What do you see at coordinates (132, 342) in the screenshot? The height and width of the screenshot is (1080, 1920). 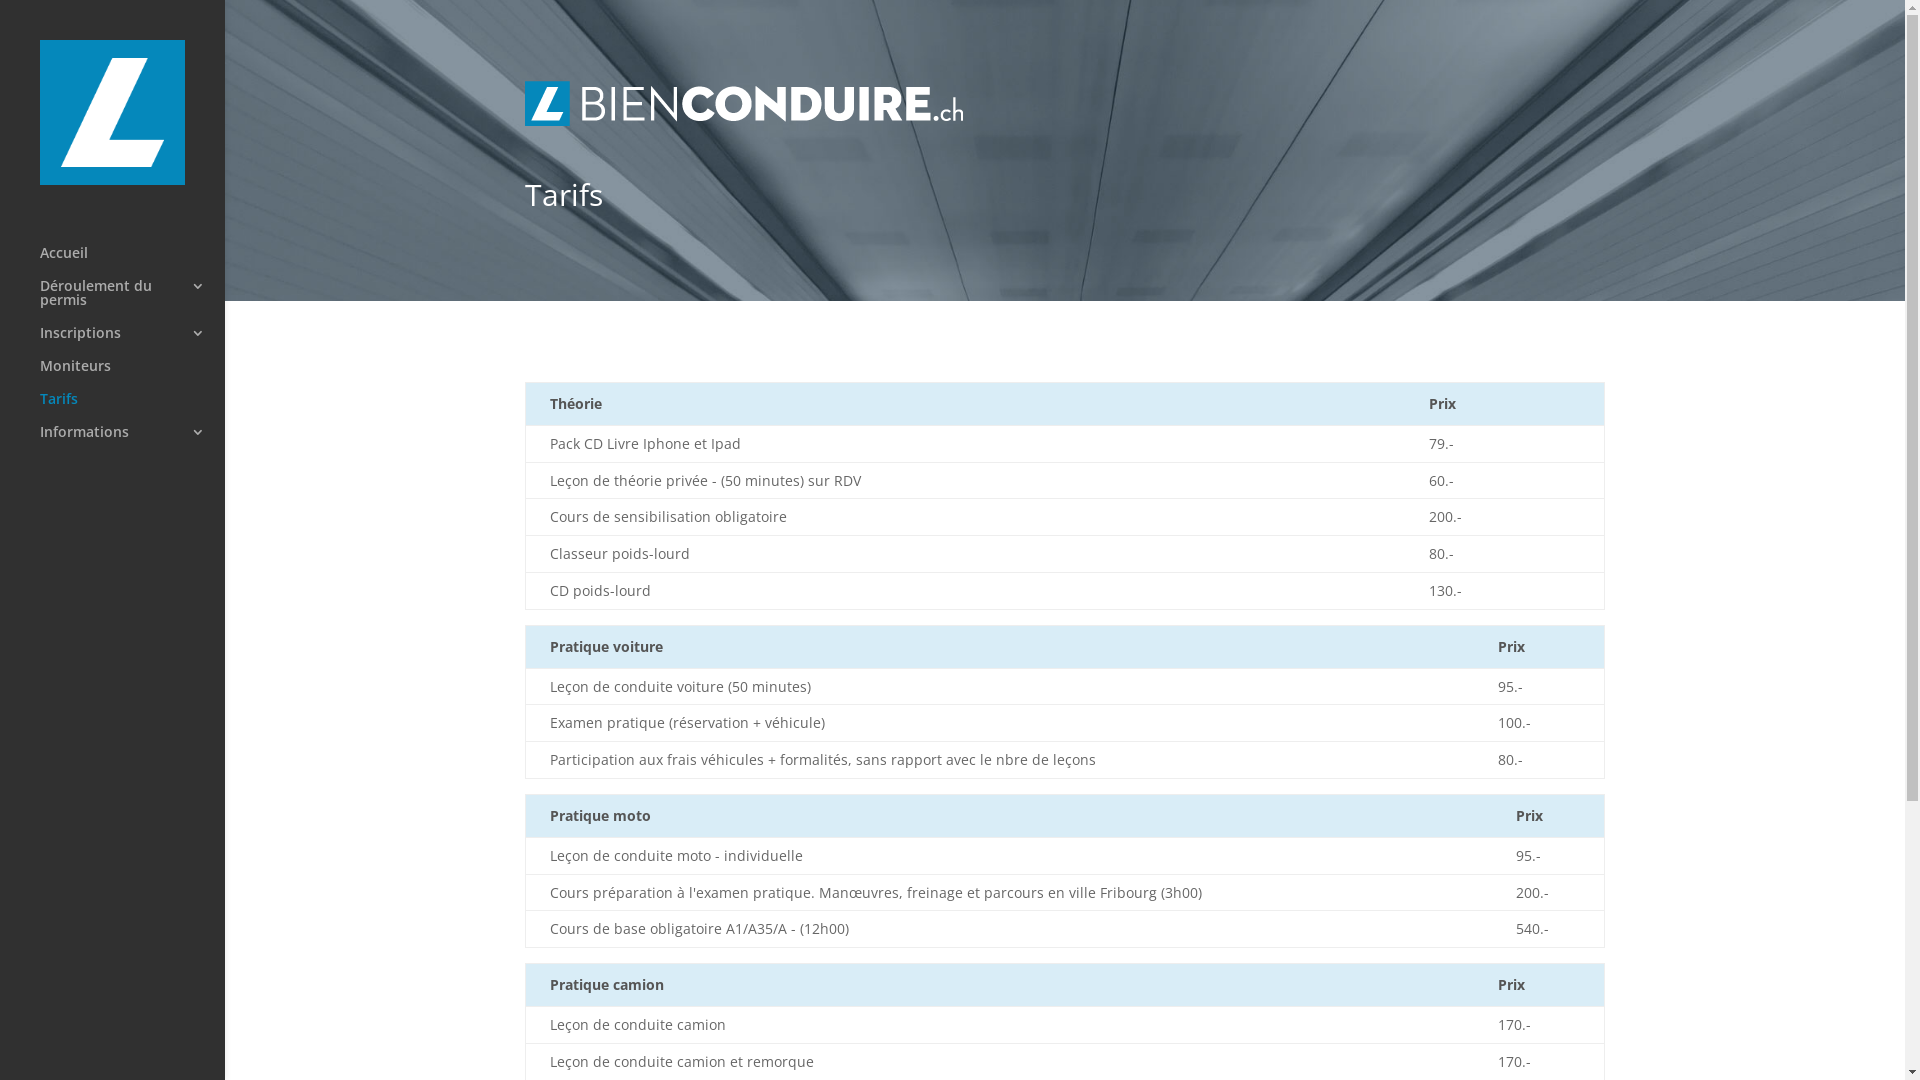 I see `Inscriptions` at bounding box center [132, 342].